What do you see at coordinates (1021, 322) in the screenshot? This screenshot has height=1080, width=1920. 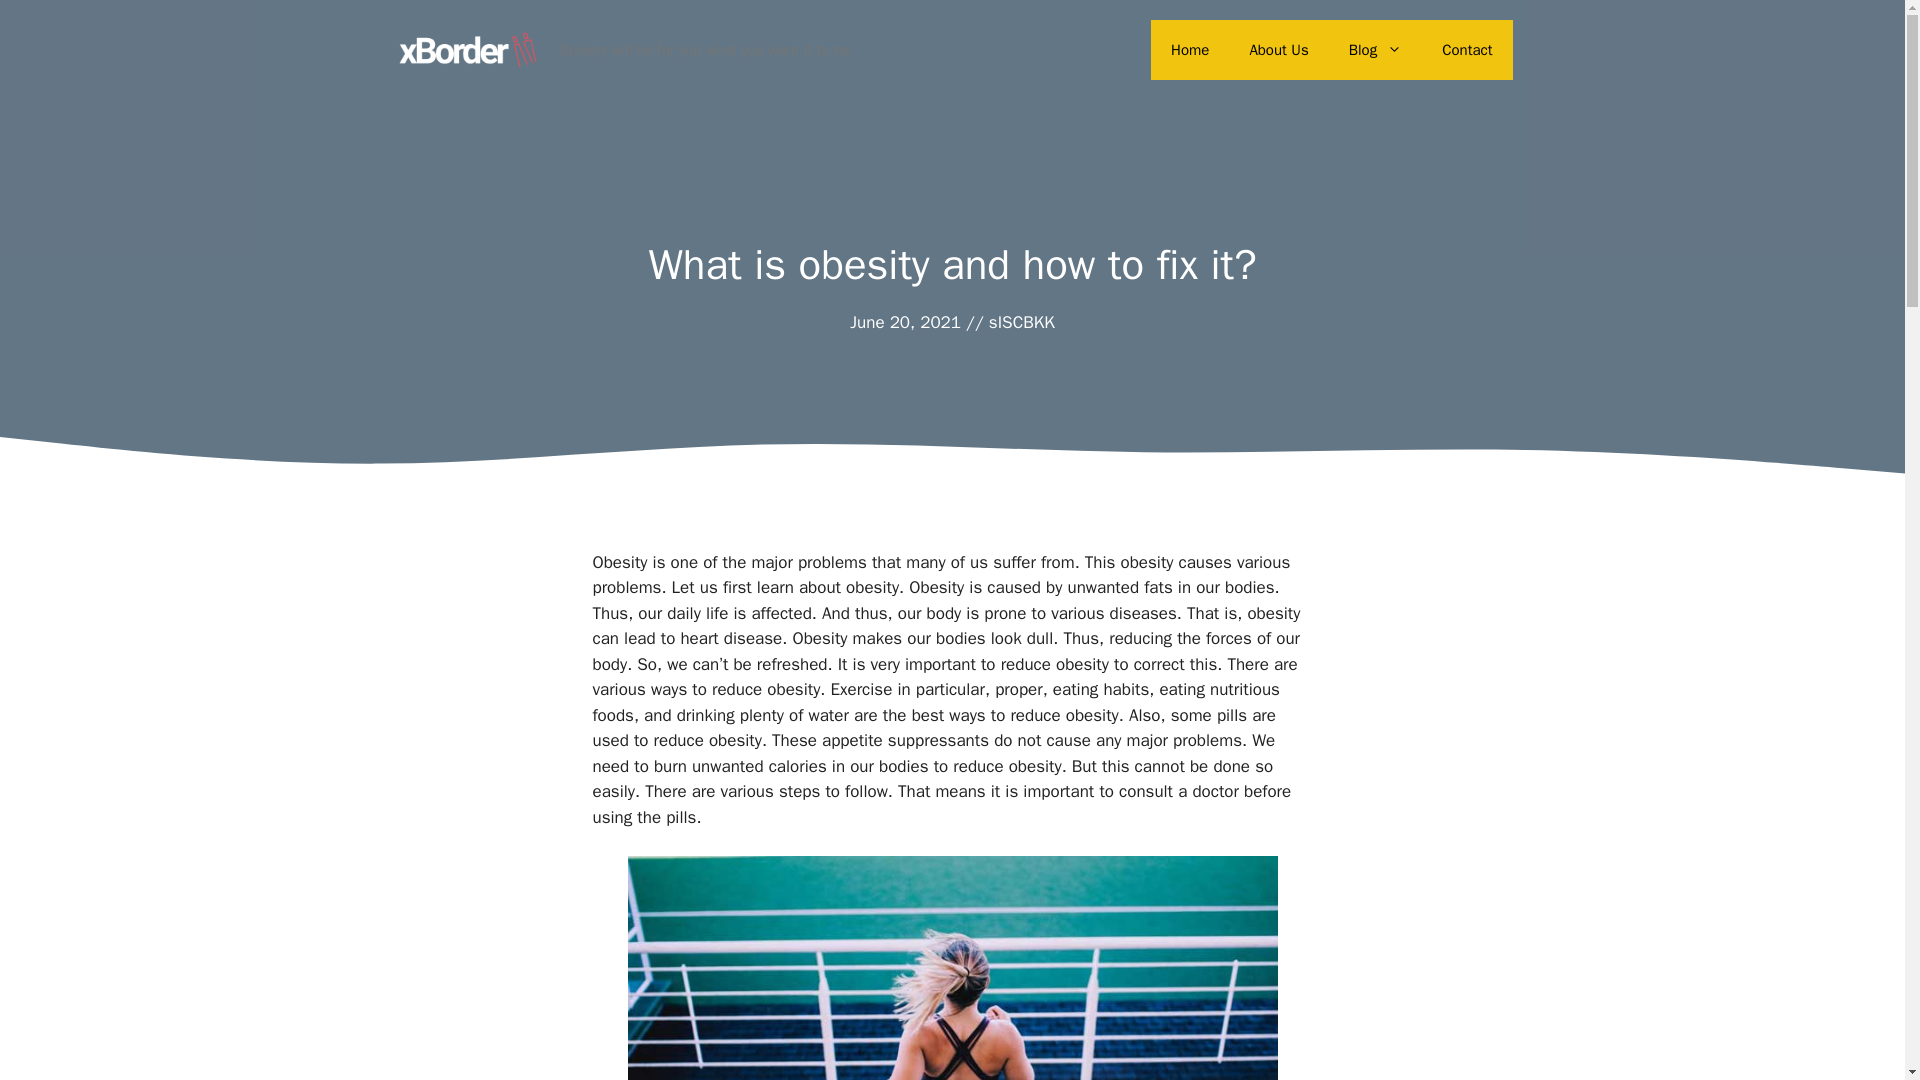 I see `View all posts by sISCBKK` at bounding box center [1021, 322].